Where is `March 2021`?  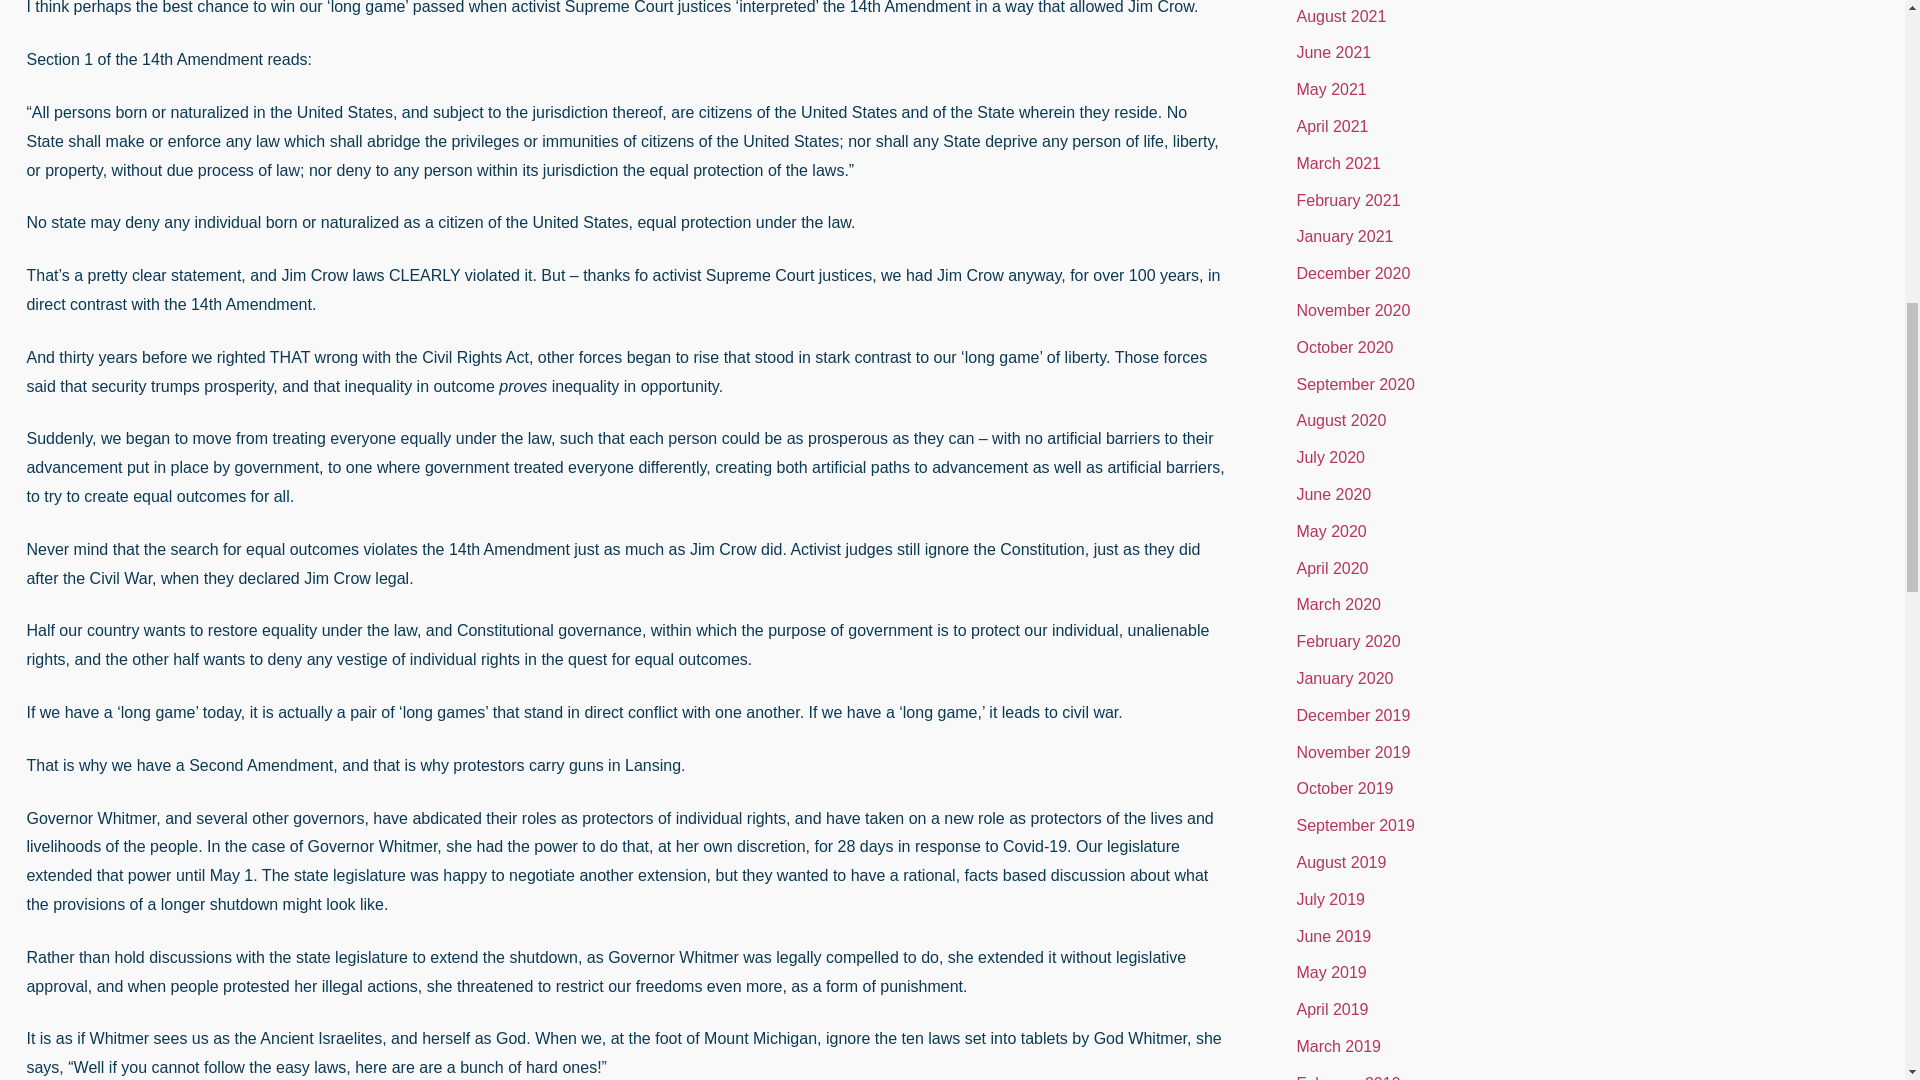 March 2021 is located at coordinates (1338, 163).